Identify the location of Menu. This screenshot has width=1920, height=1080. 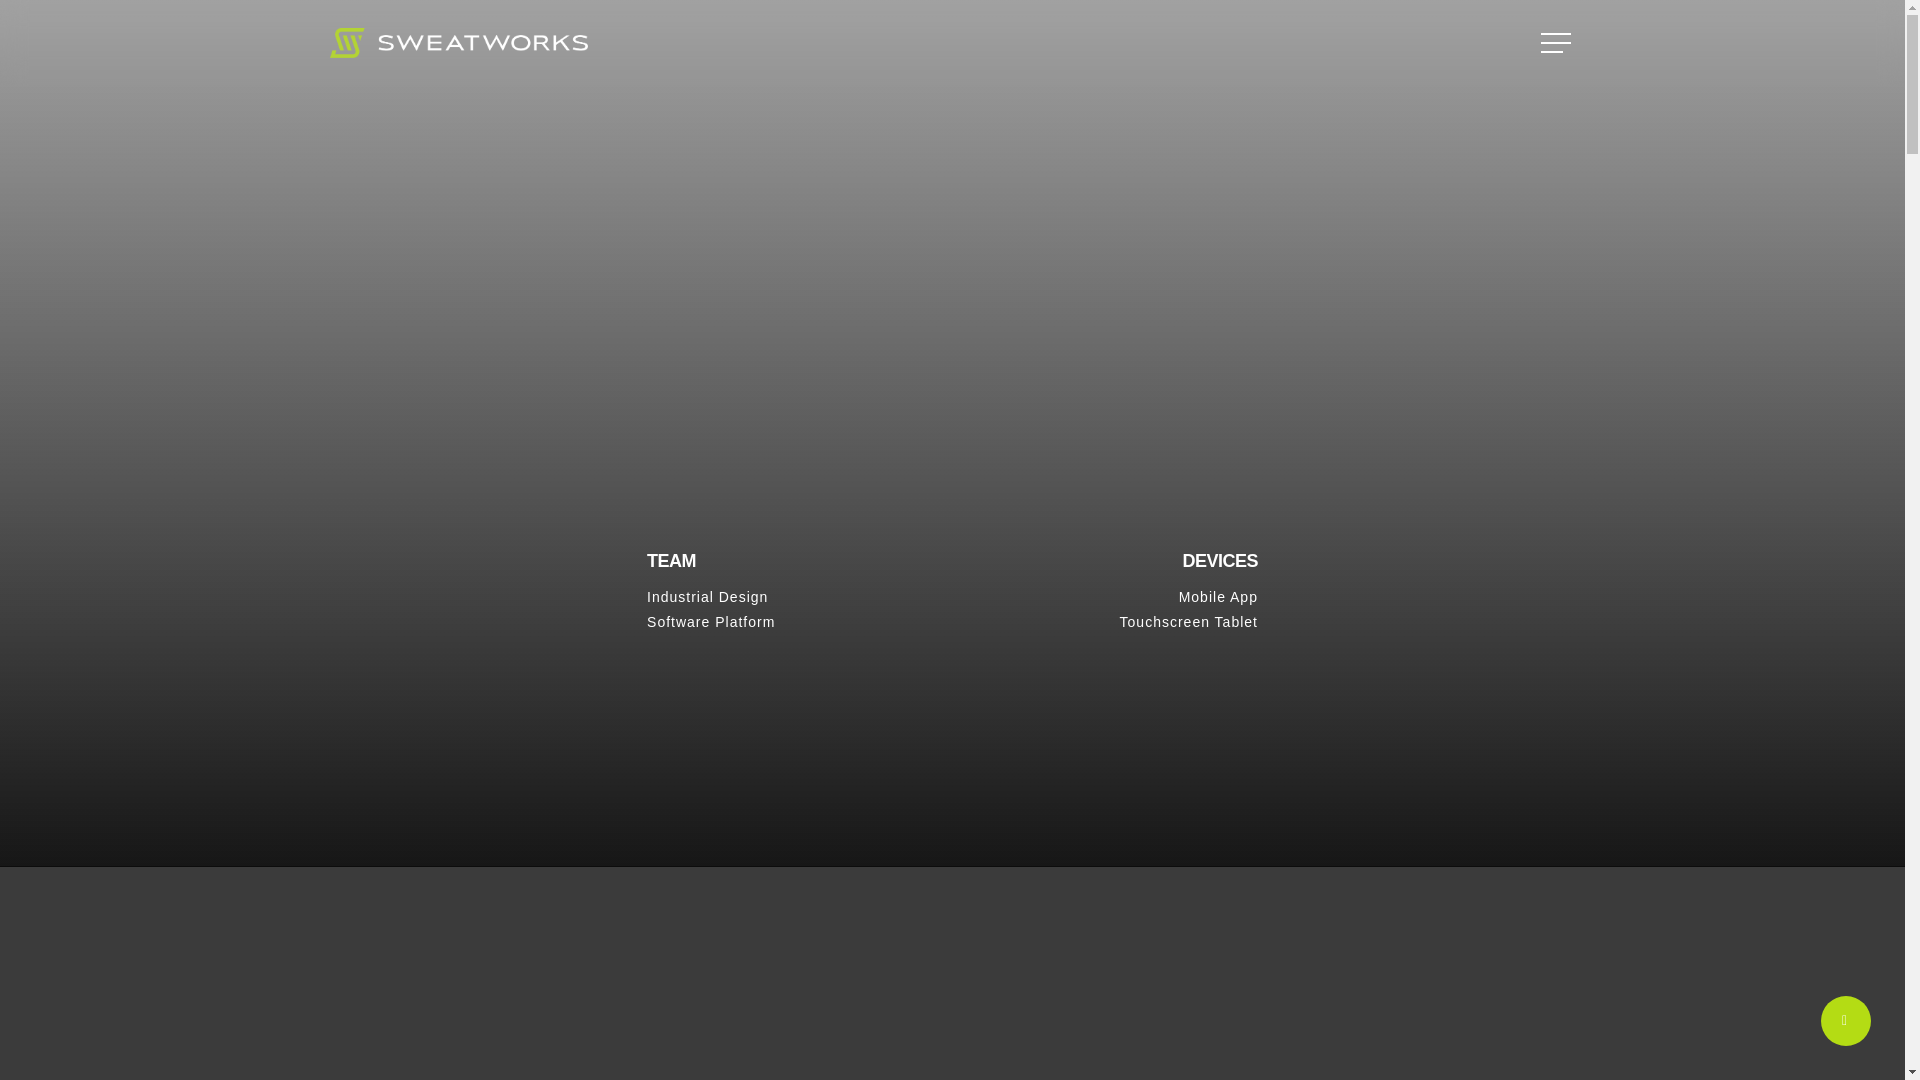
(1558, 42).